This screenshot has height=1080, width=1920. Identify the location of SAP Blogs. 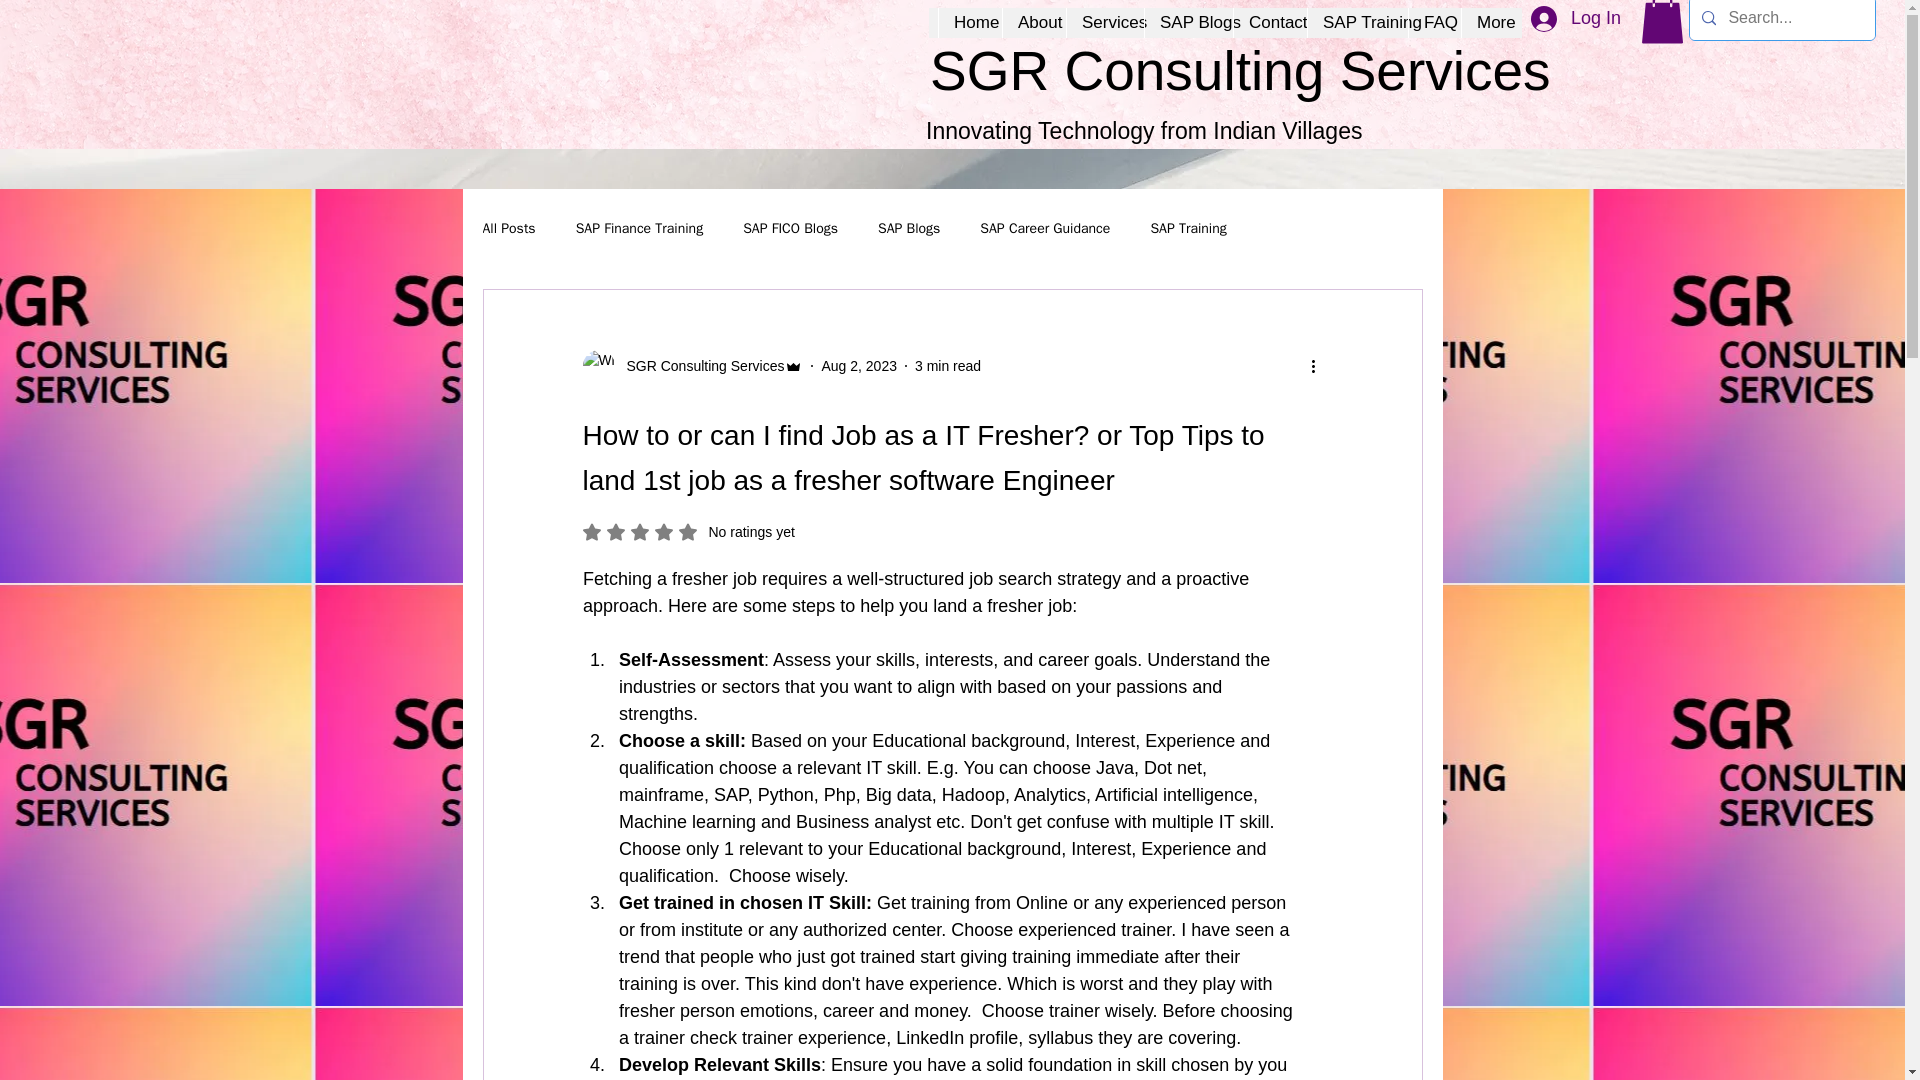
(1270, 22).